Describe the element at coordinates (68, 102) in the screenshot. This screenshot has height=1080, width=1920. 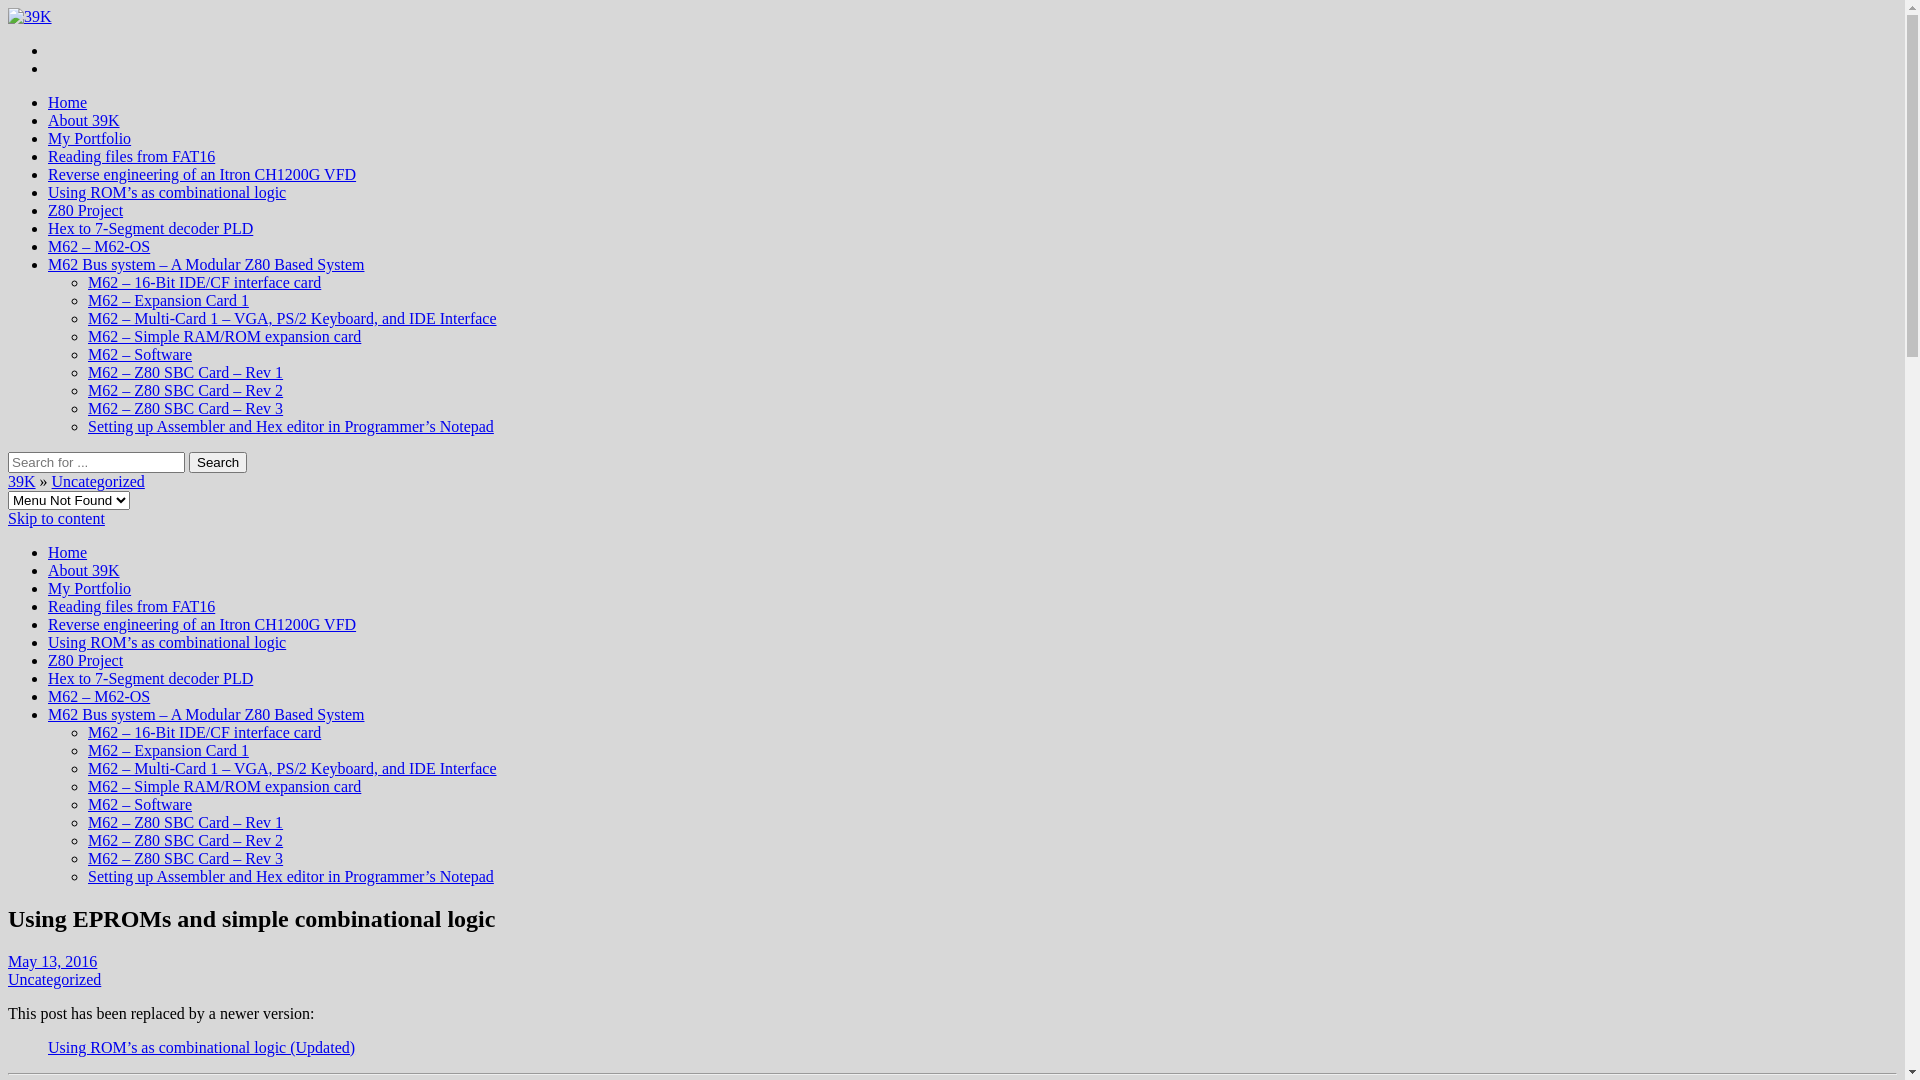
I see `Home` at that location.